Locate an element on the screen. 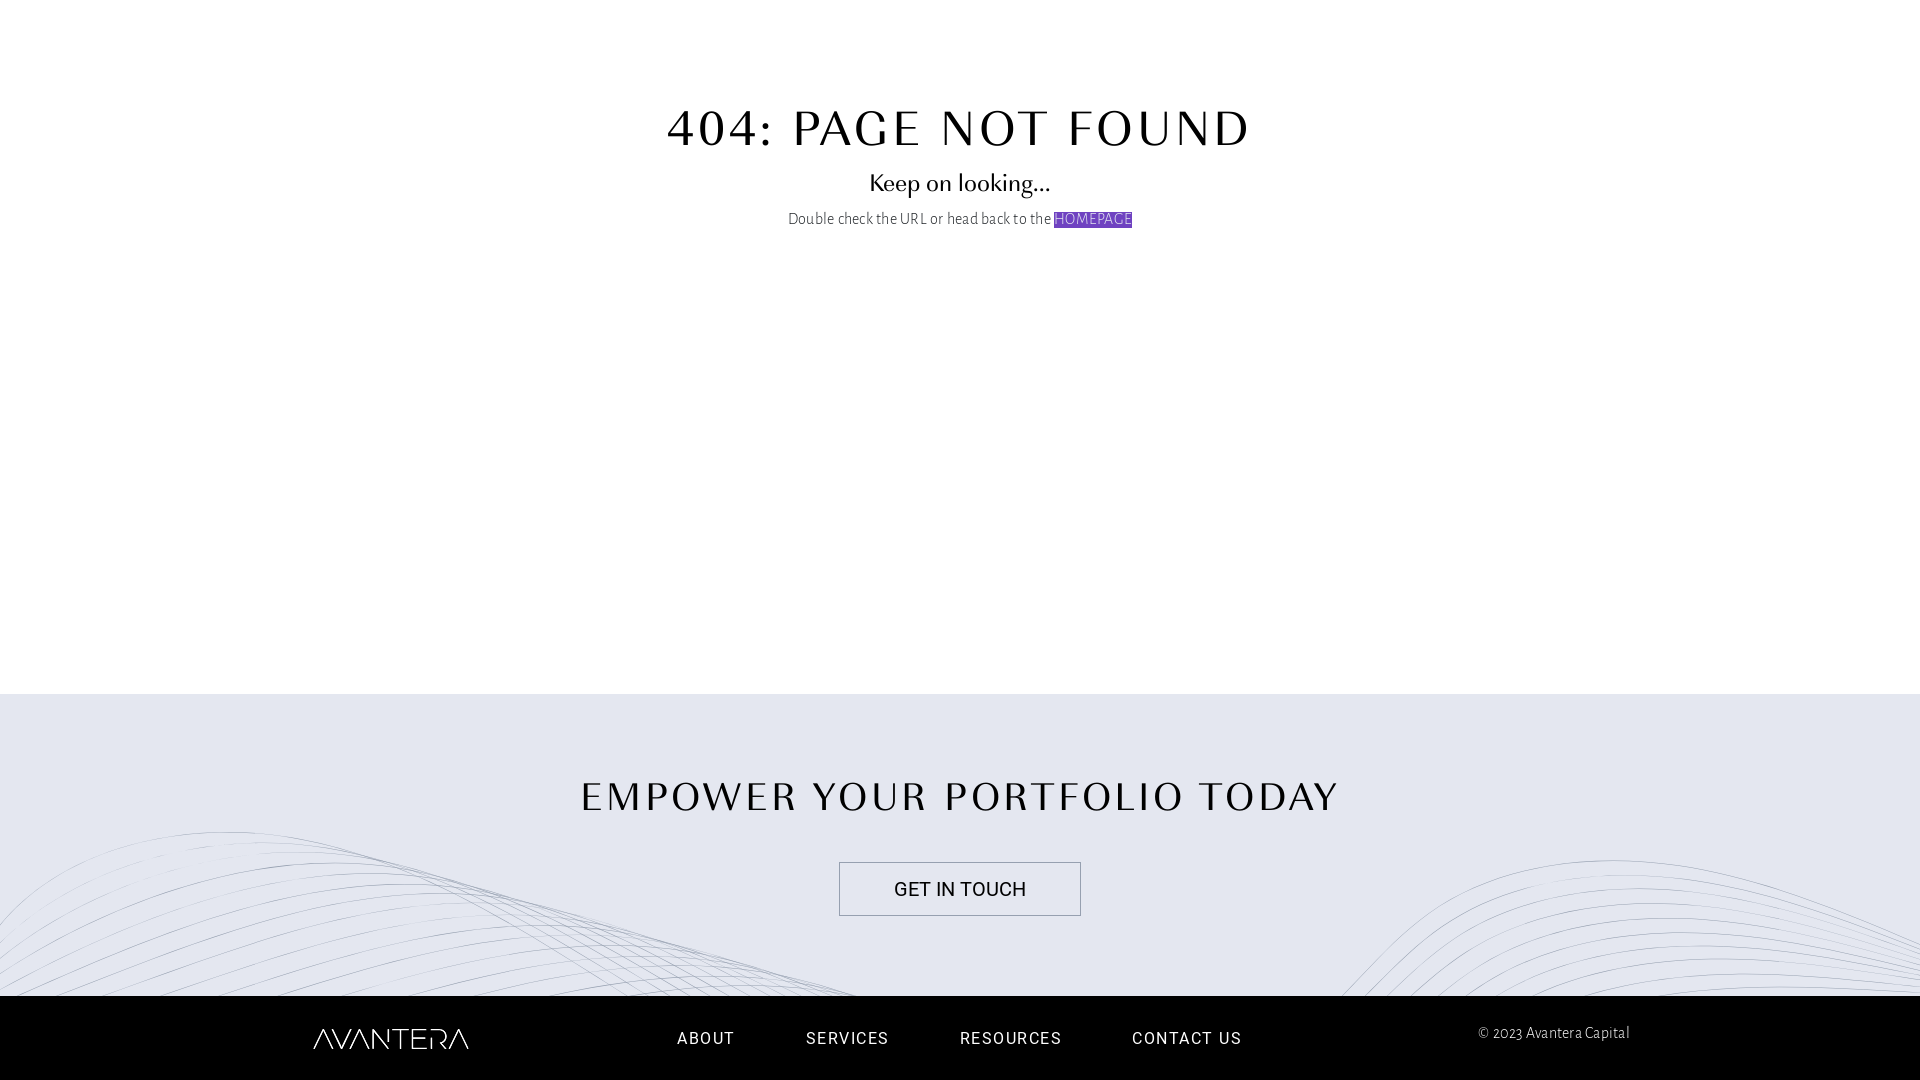 The image size is (1920, 1080). CONTACT US is located at coordinates (1519, 71).